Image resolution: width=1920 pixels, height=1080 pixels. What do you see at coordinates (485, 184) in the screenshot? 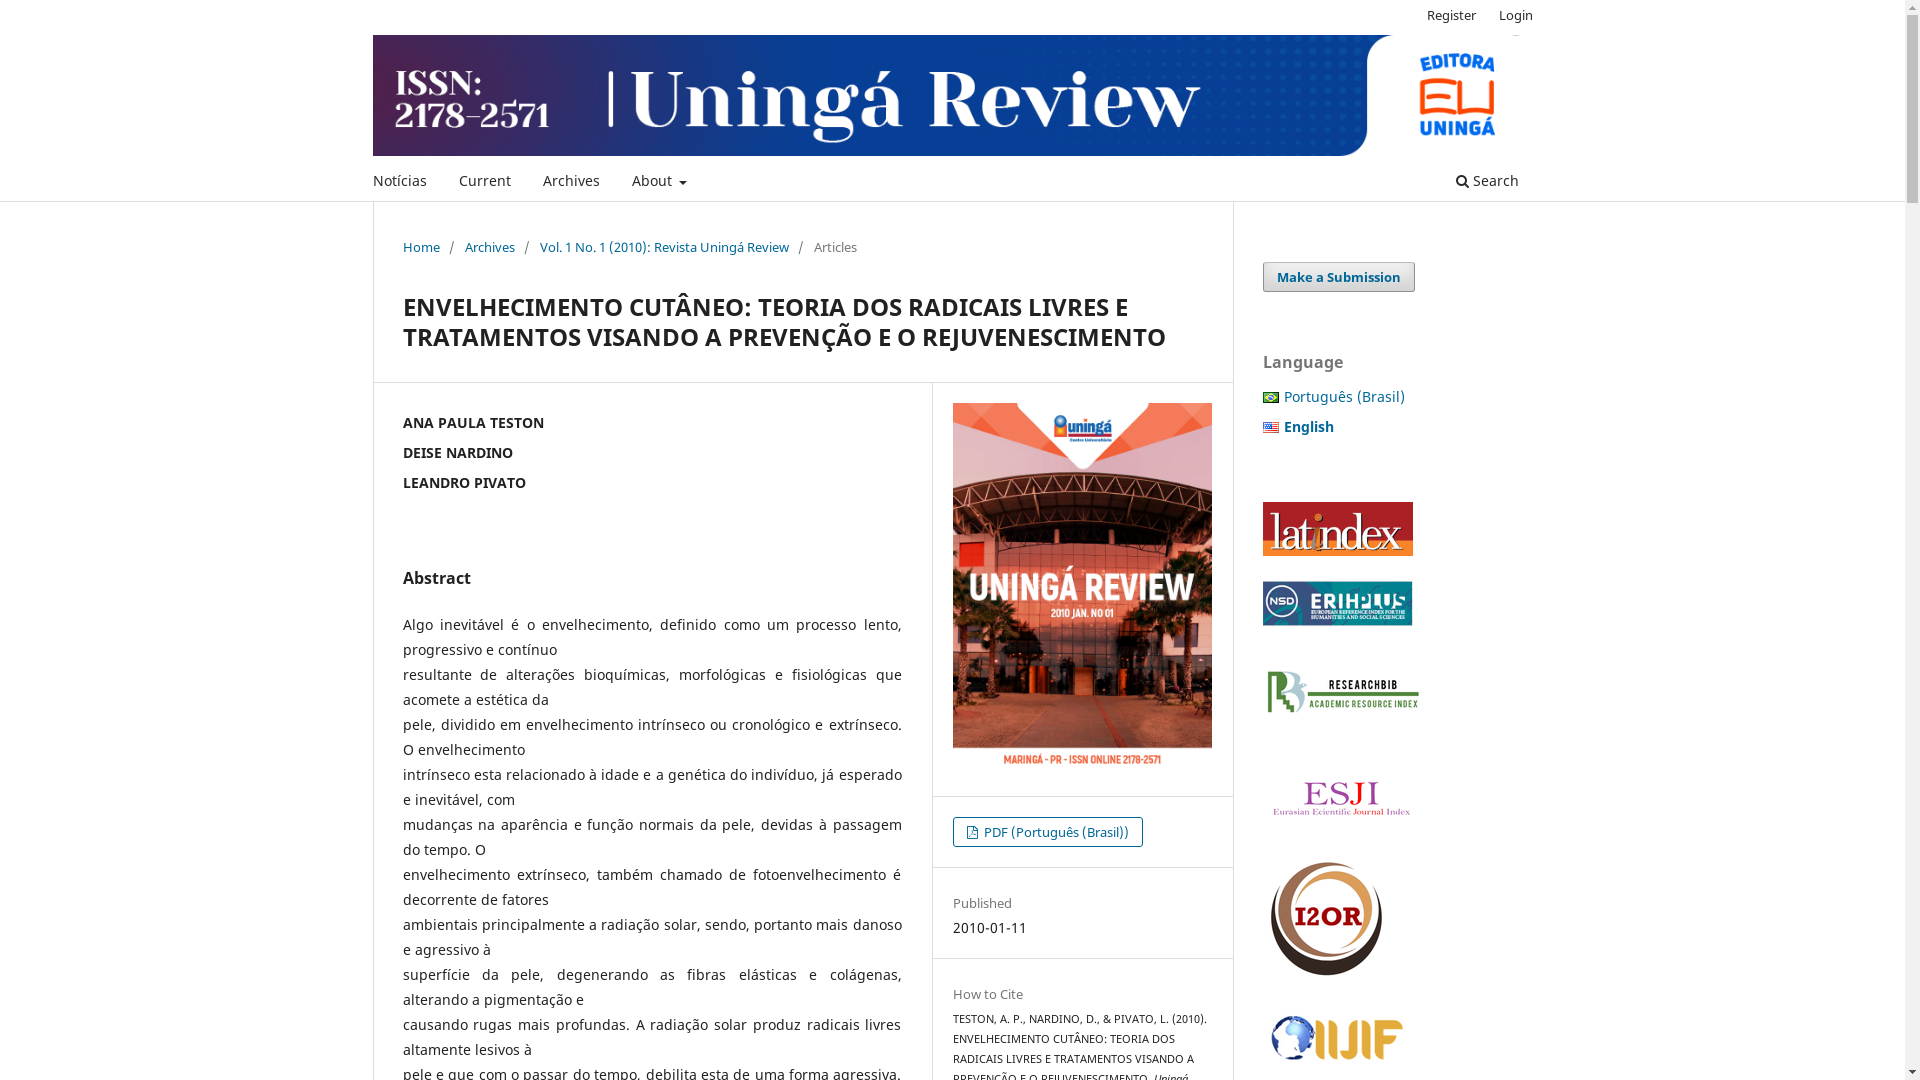
I see `Current` at bounding box center [485, 184].